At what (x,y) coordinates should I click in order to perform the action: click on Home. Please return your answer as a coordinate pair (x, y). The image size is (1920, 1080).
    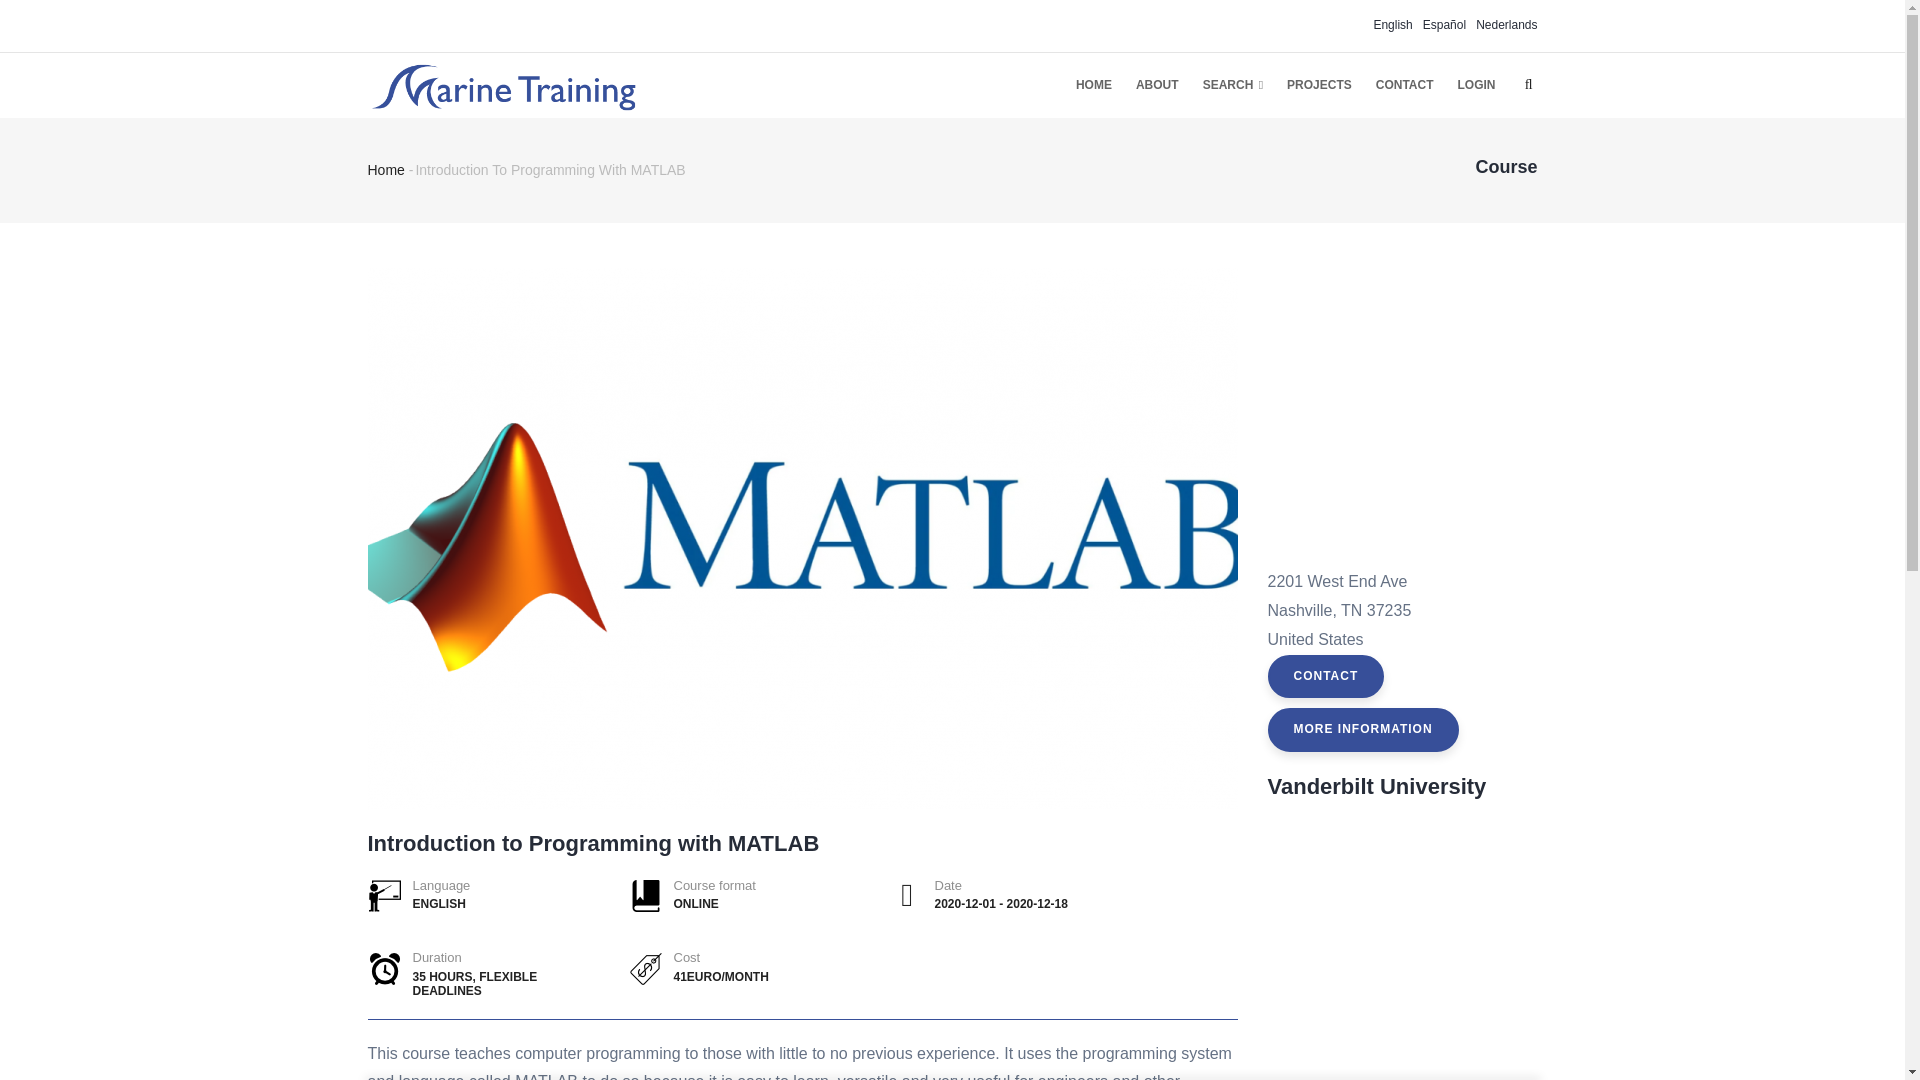
    Looking at the image, I should click on (502, 82).